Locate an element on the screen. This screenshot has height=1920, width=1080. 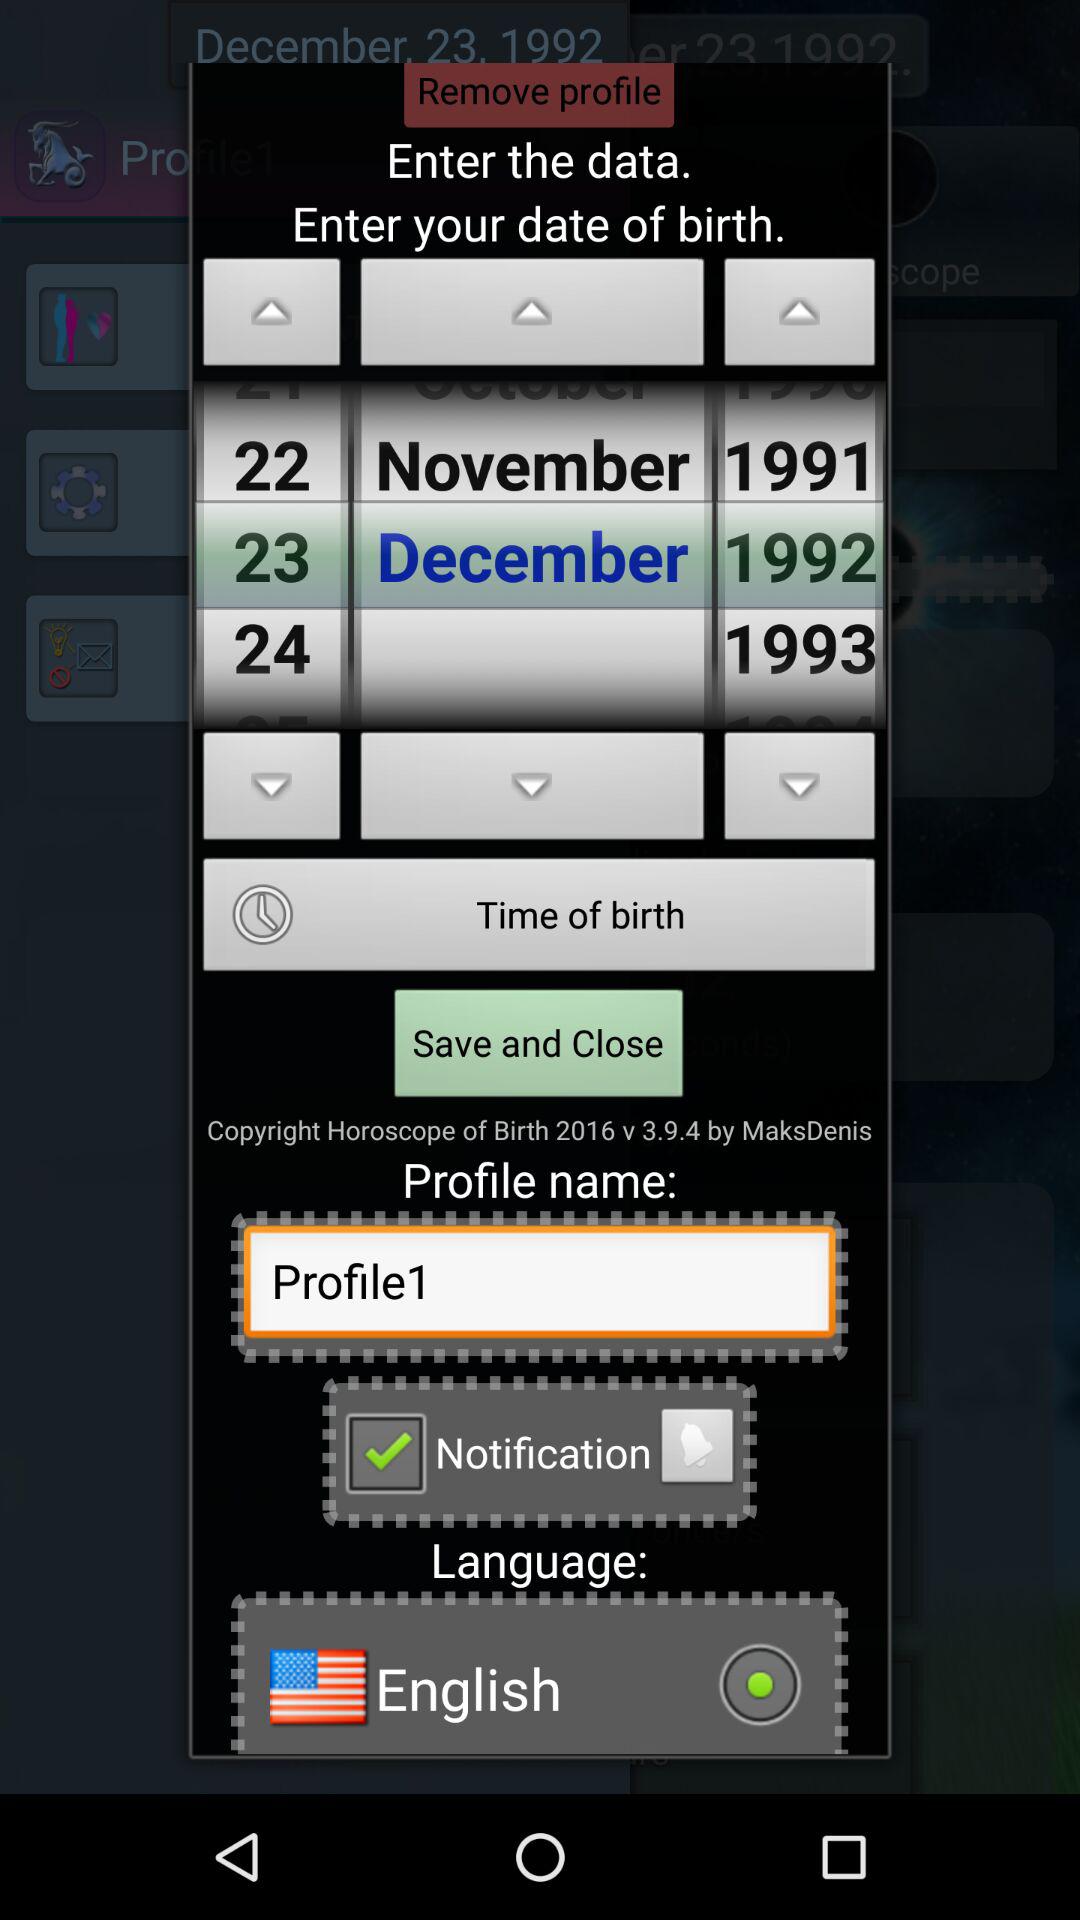
select month is located at coordinates (532, 318).